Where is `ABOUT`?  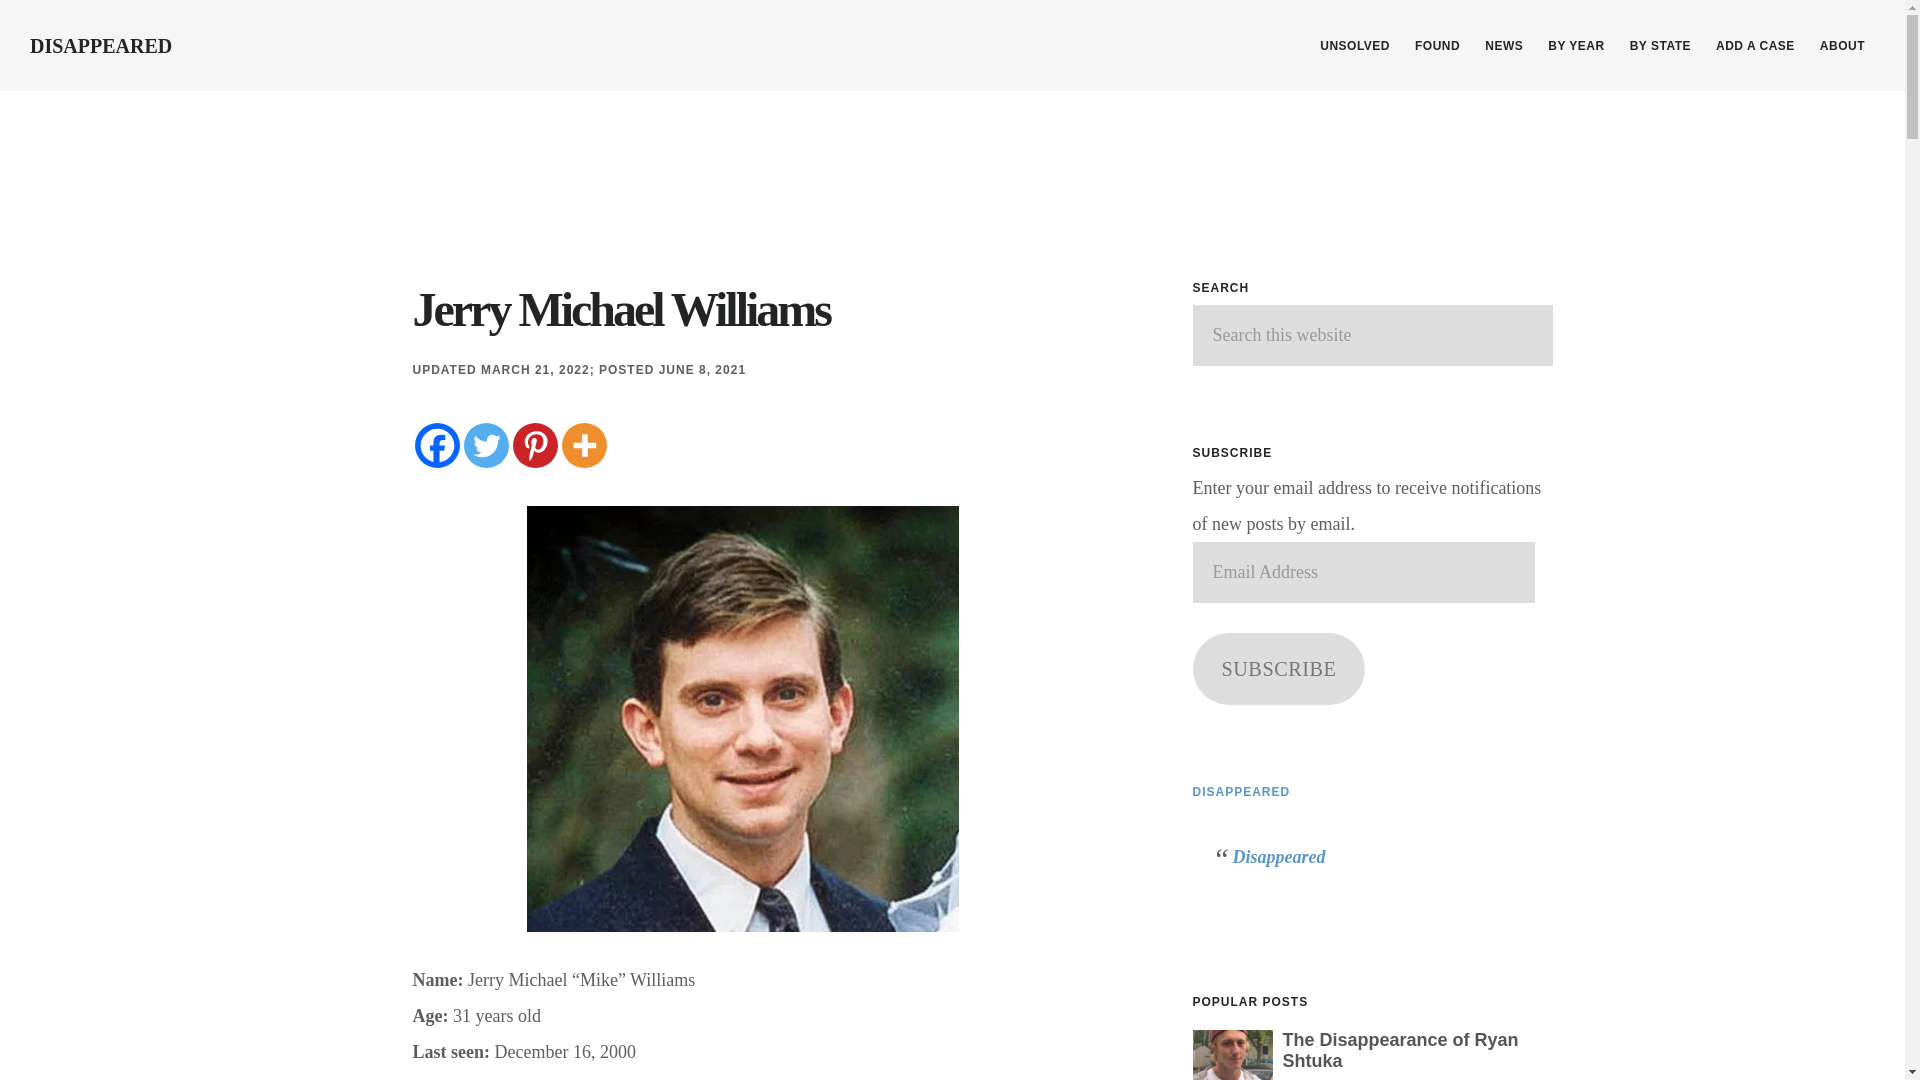
ABOUT is located at coordinates (1842, 46).